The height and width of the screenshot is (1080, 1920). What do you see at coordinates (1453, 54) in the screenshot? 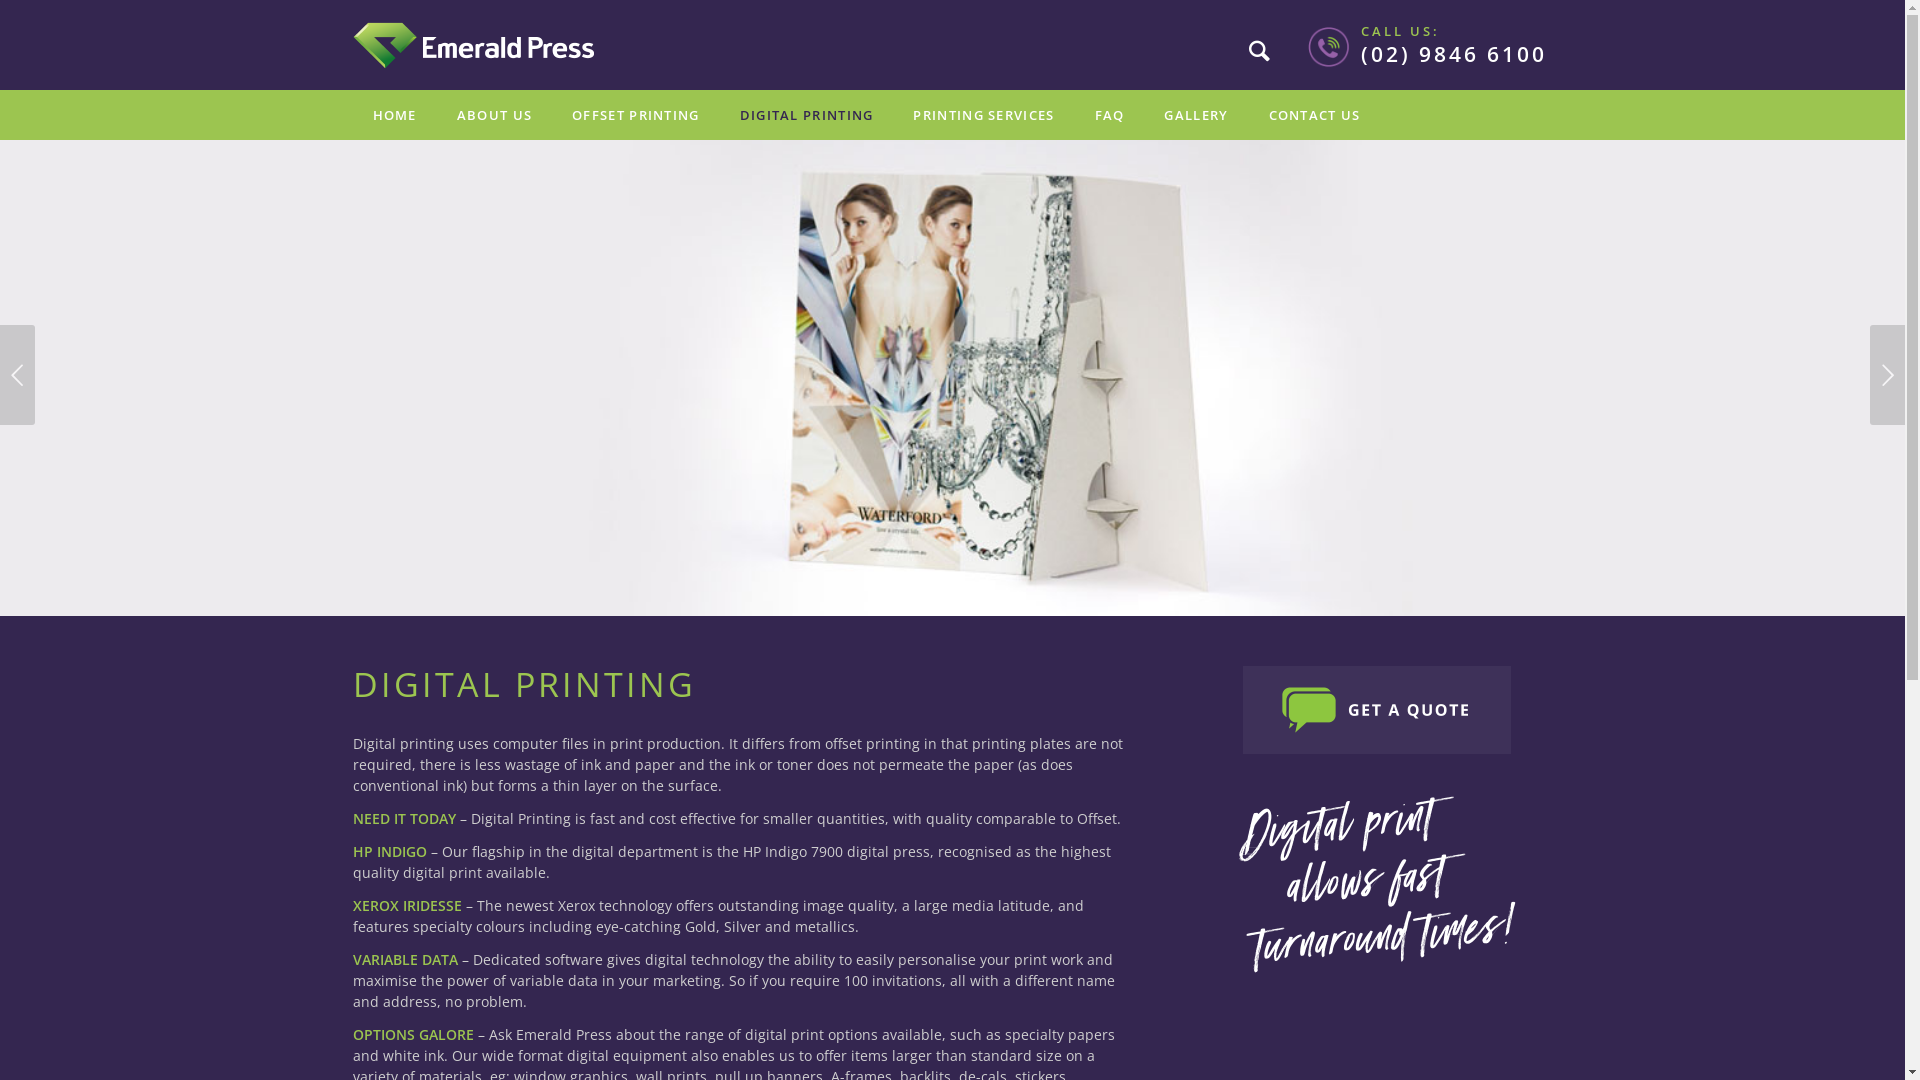
I see `(02) 9846 6100` at bounding box center [1453, 54].